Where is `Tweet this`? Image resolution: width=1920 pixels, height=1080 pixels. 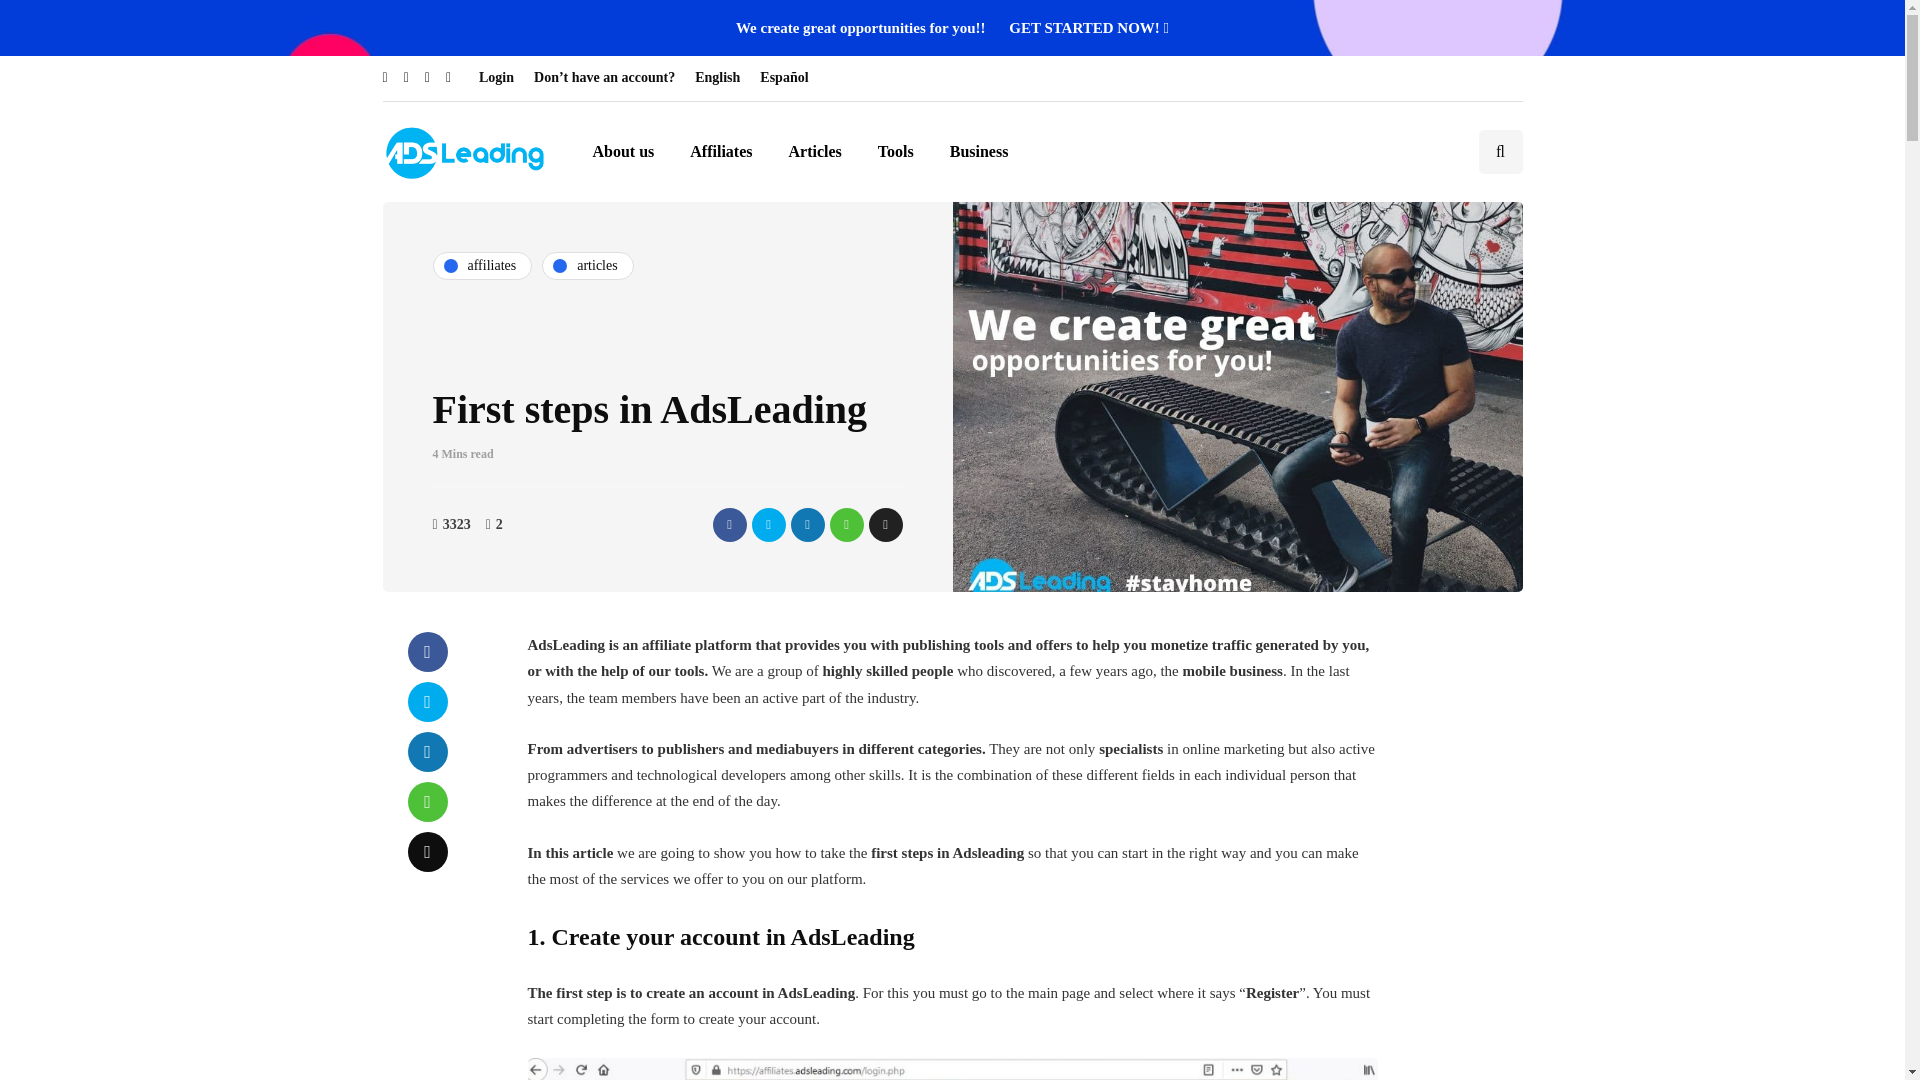 Tweet this is located at coordinates (768, 524).